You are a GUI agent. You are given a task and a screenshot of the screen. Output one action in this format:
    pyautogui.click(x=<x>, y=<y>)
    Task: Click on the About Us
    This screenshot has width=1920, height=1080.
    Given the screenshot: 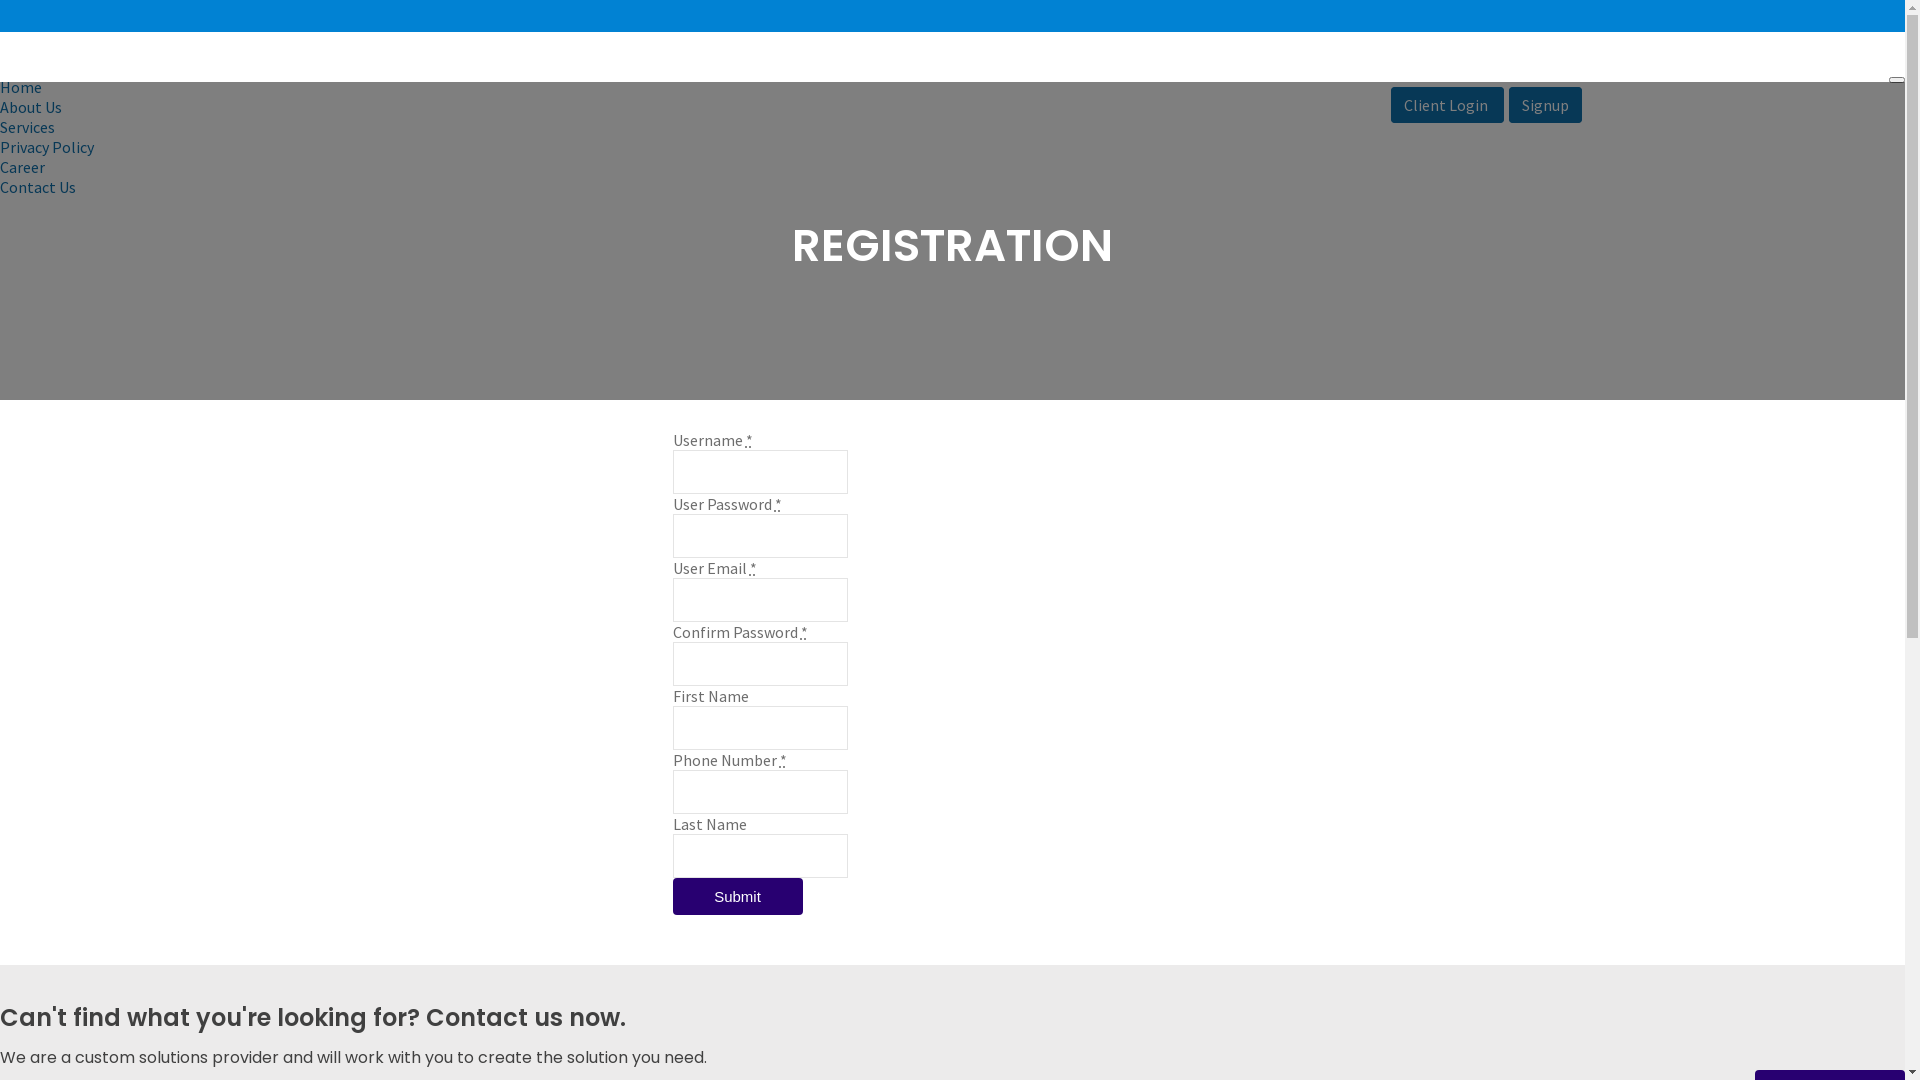 What is the action you would take?
    pyautogui.click(x=31, y=107)
    